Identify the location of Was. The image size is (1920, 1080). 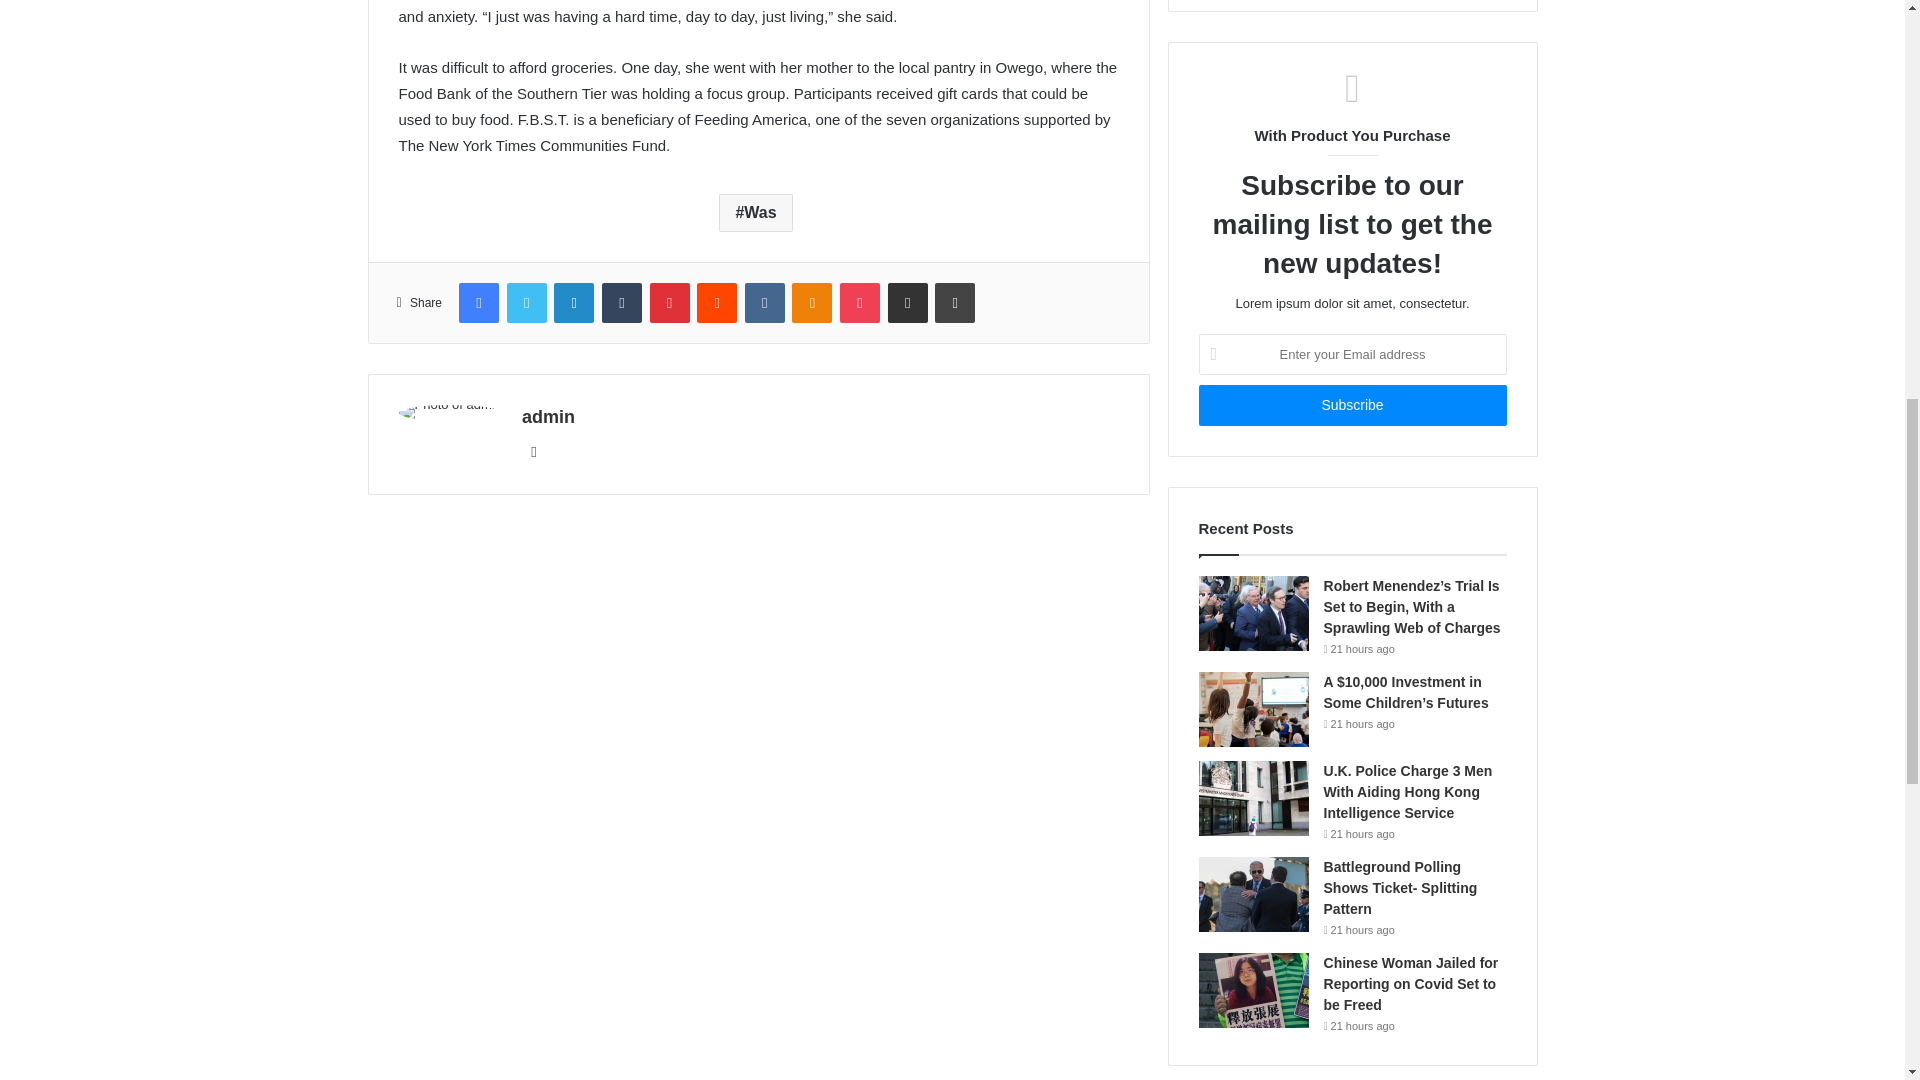
(754, 213).